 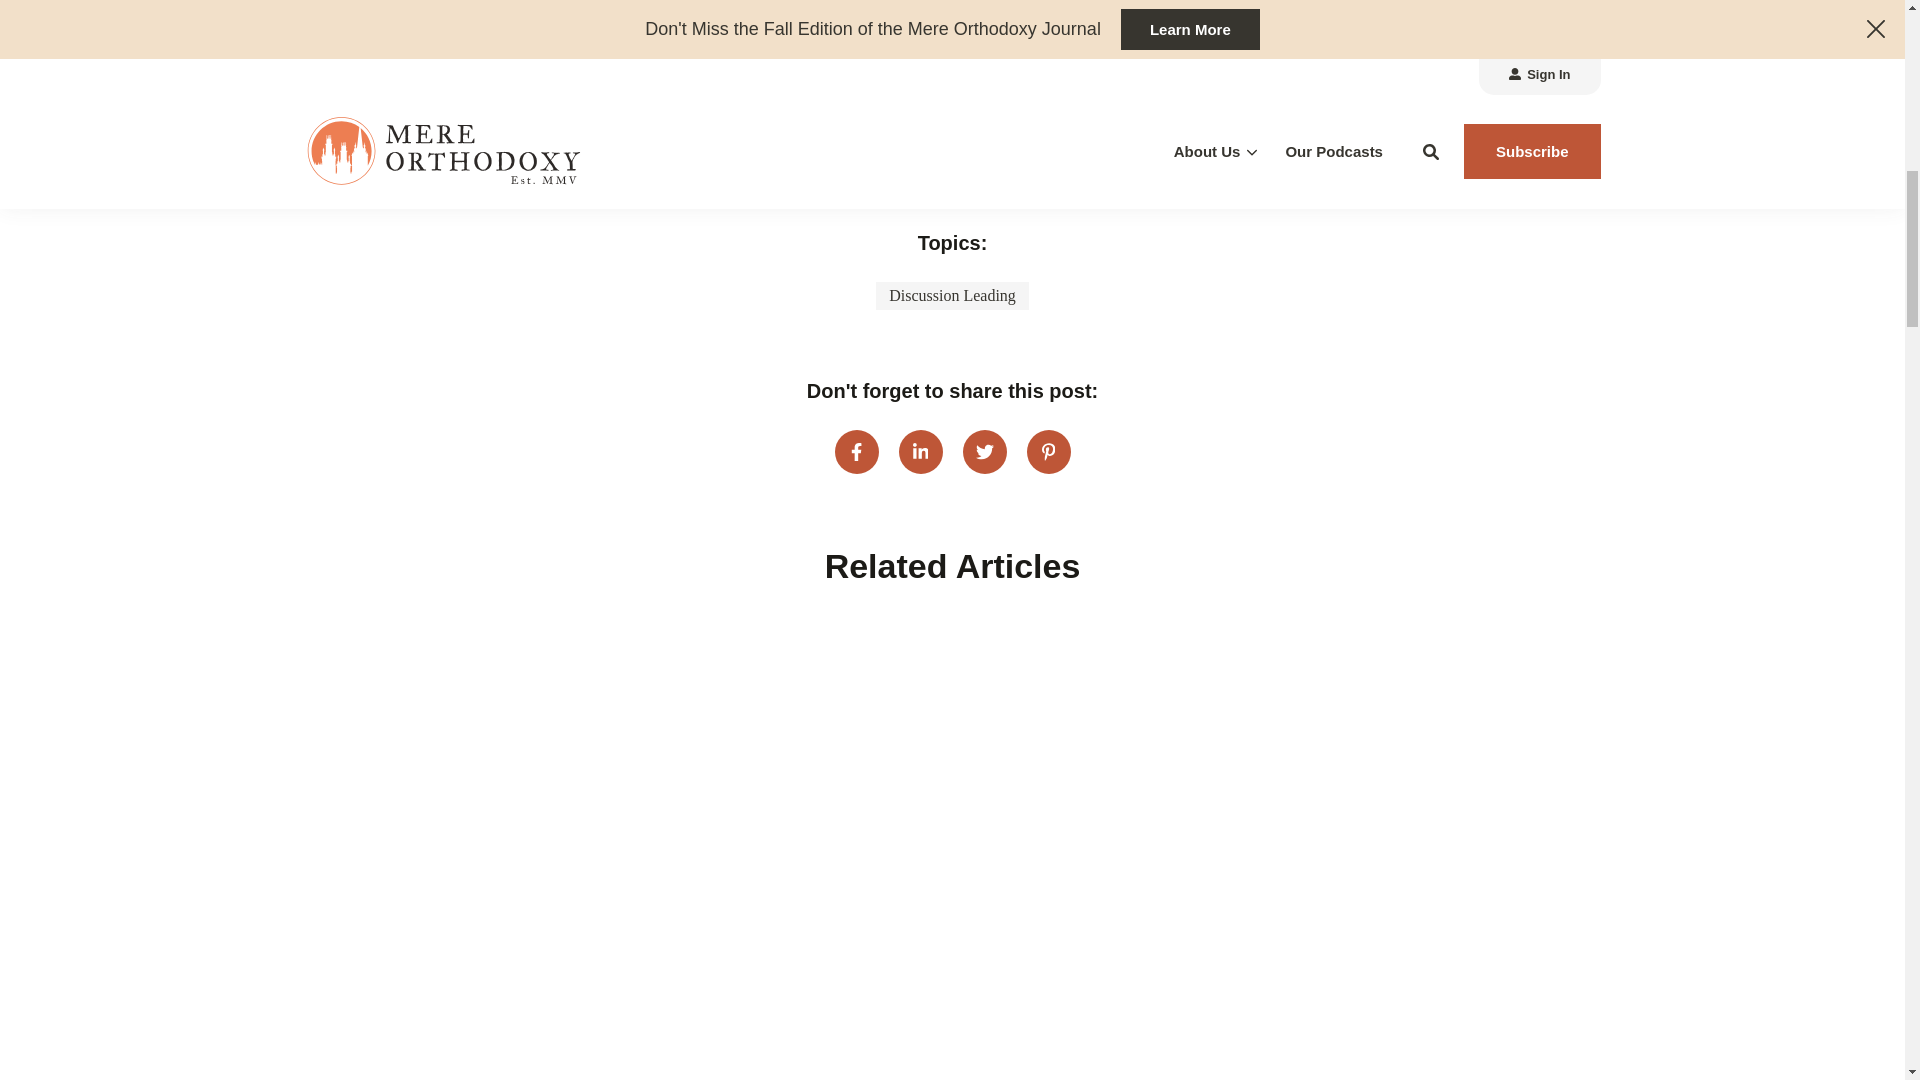 I want to click on Share on Twitter, so click(x=984, y=452).